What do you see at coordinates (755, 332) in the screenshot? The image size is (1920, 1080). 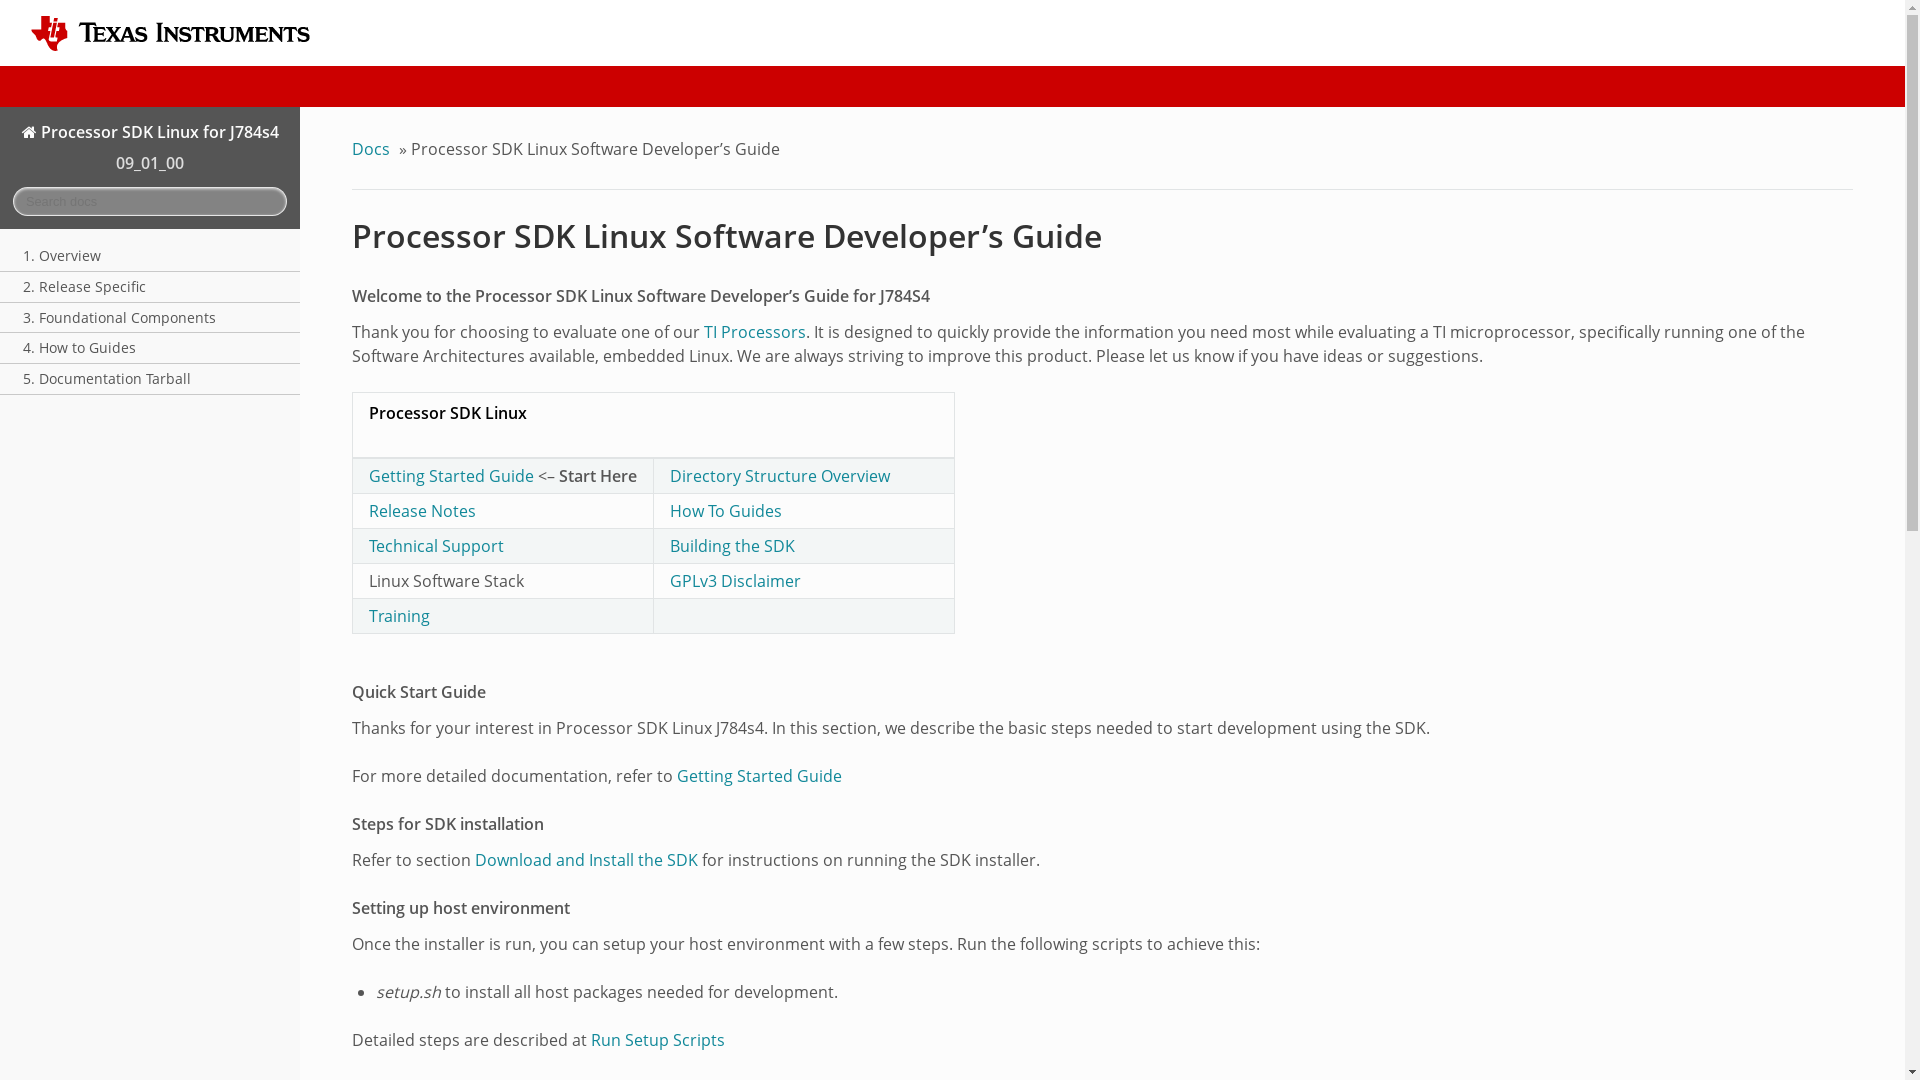 I see `TI Processors` at bounding box center [755, 332].